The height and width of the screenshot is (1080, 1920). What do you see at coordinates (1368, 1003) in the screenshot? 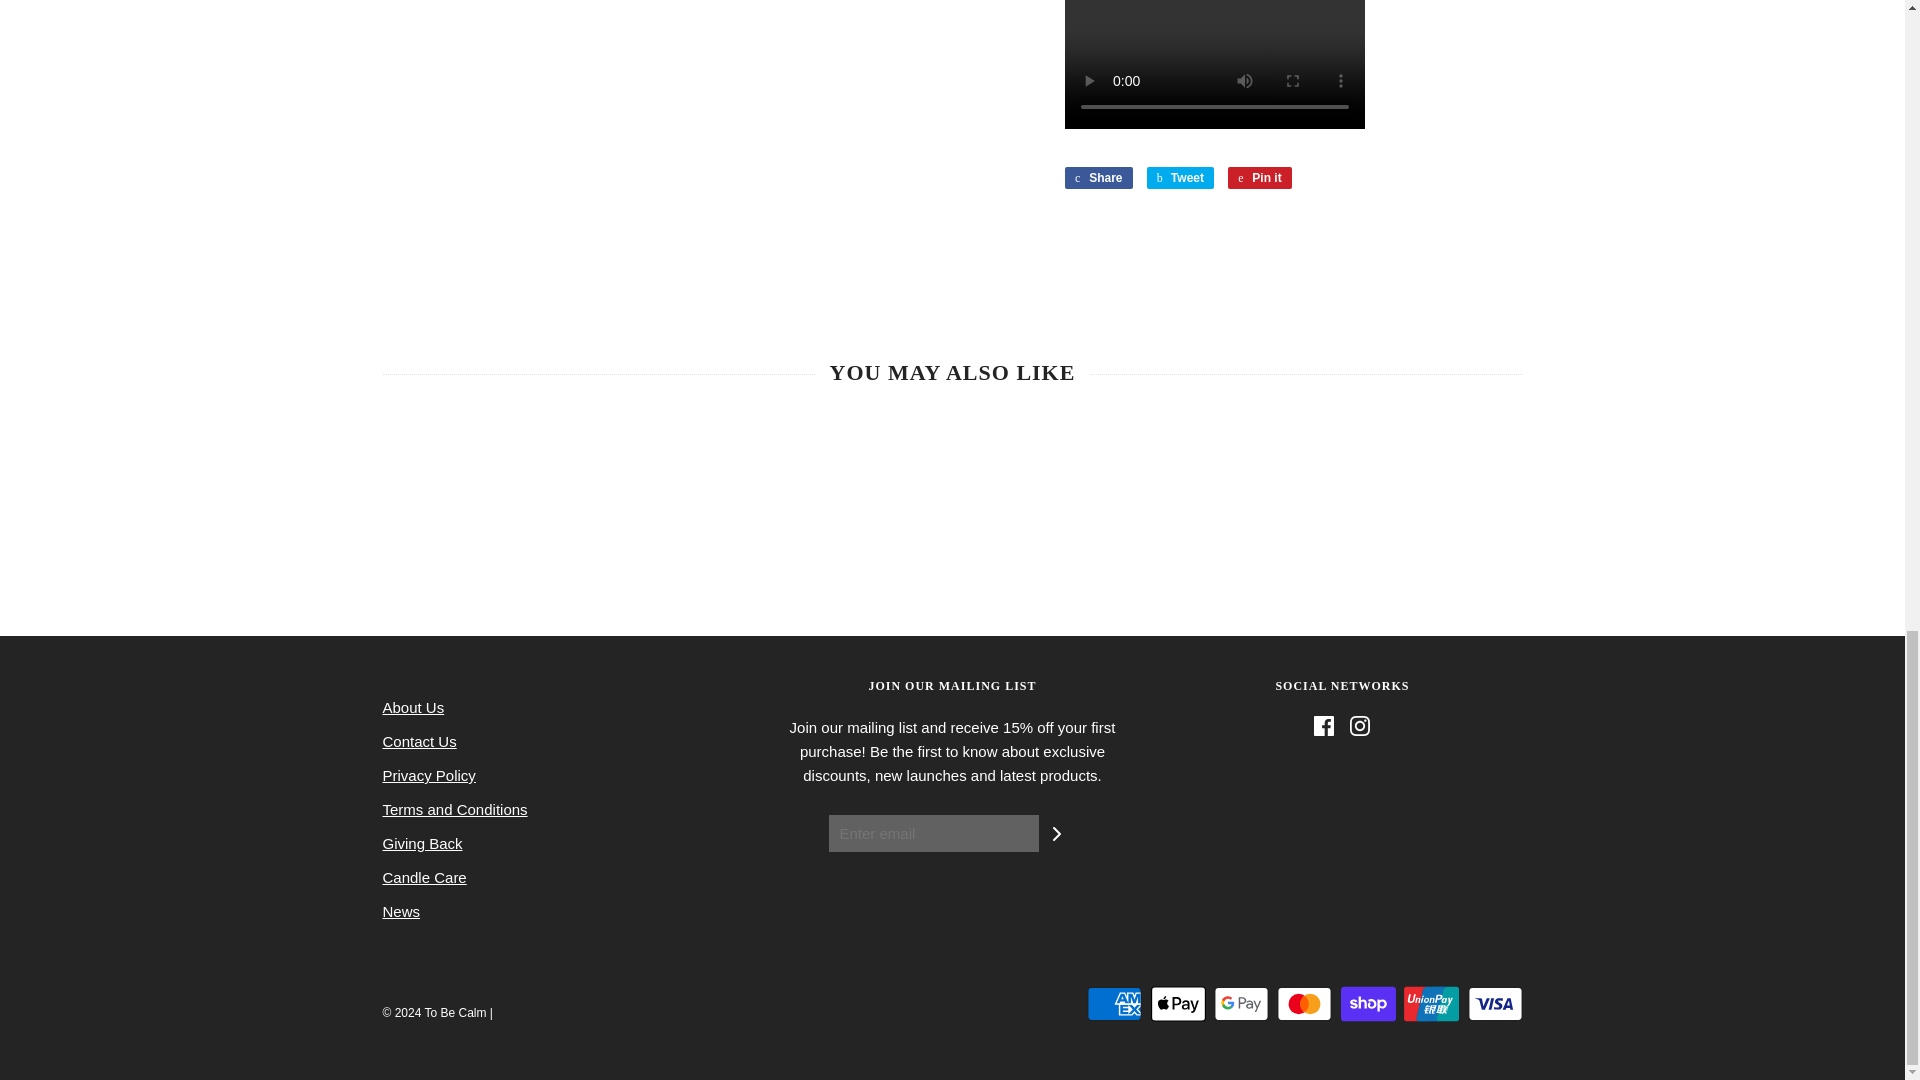
I see `Shop Pay` at bounding box center [1368, 1003].